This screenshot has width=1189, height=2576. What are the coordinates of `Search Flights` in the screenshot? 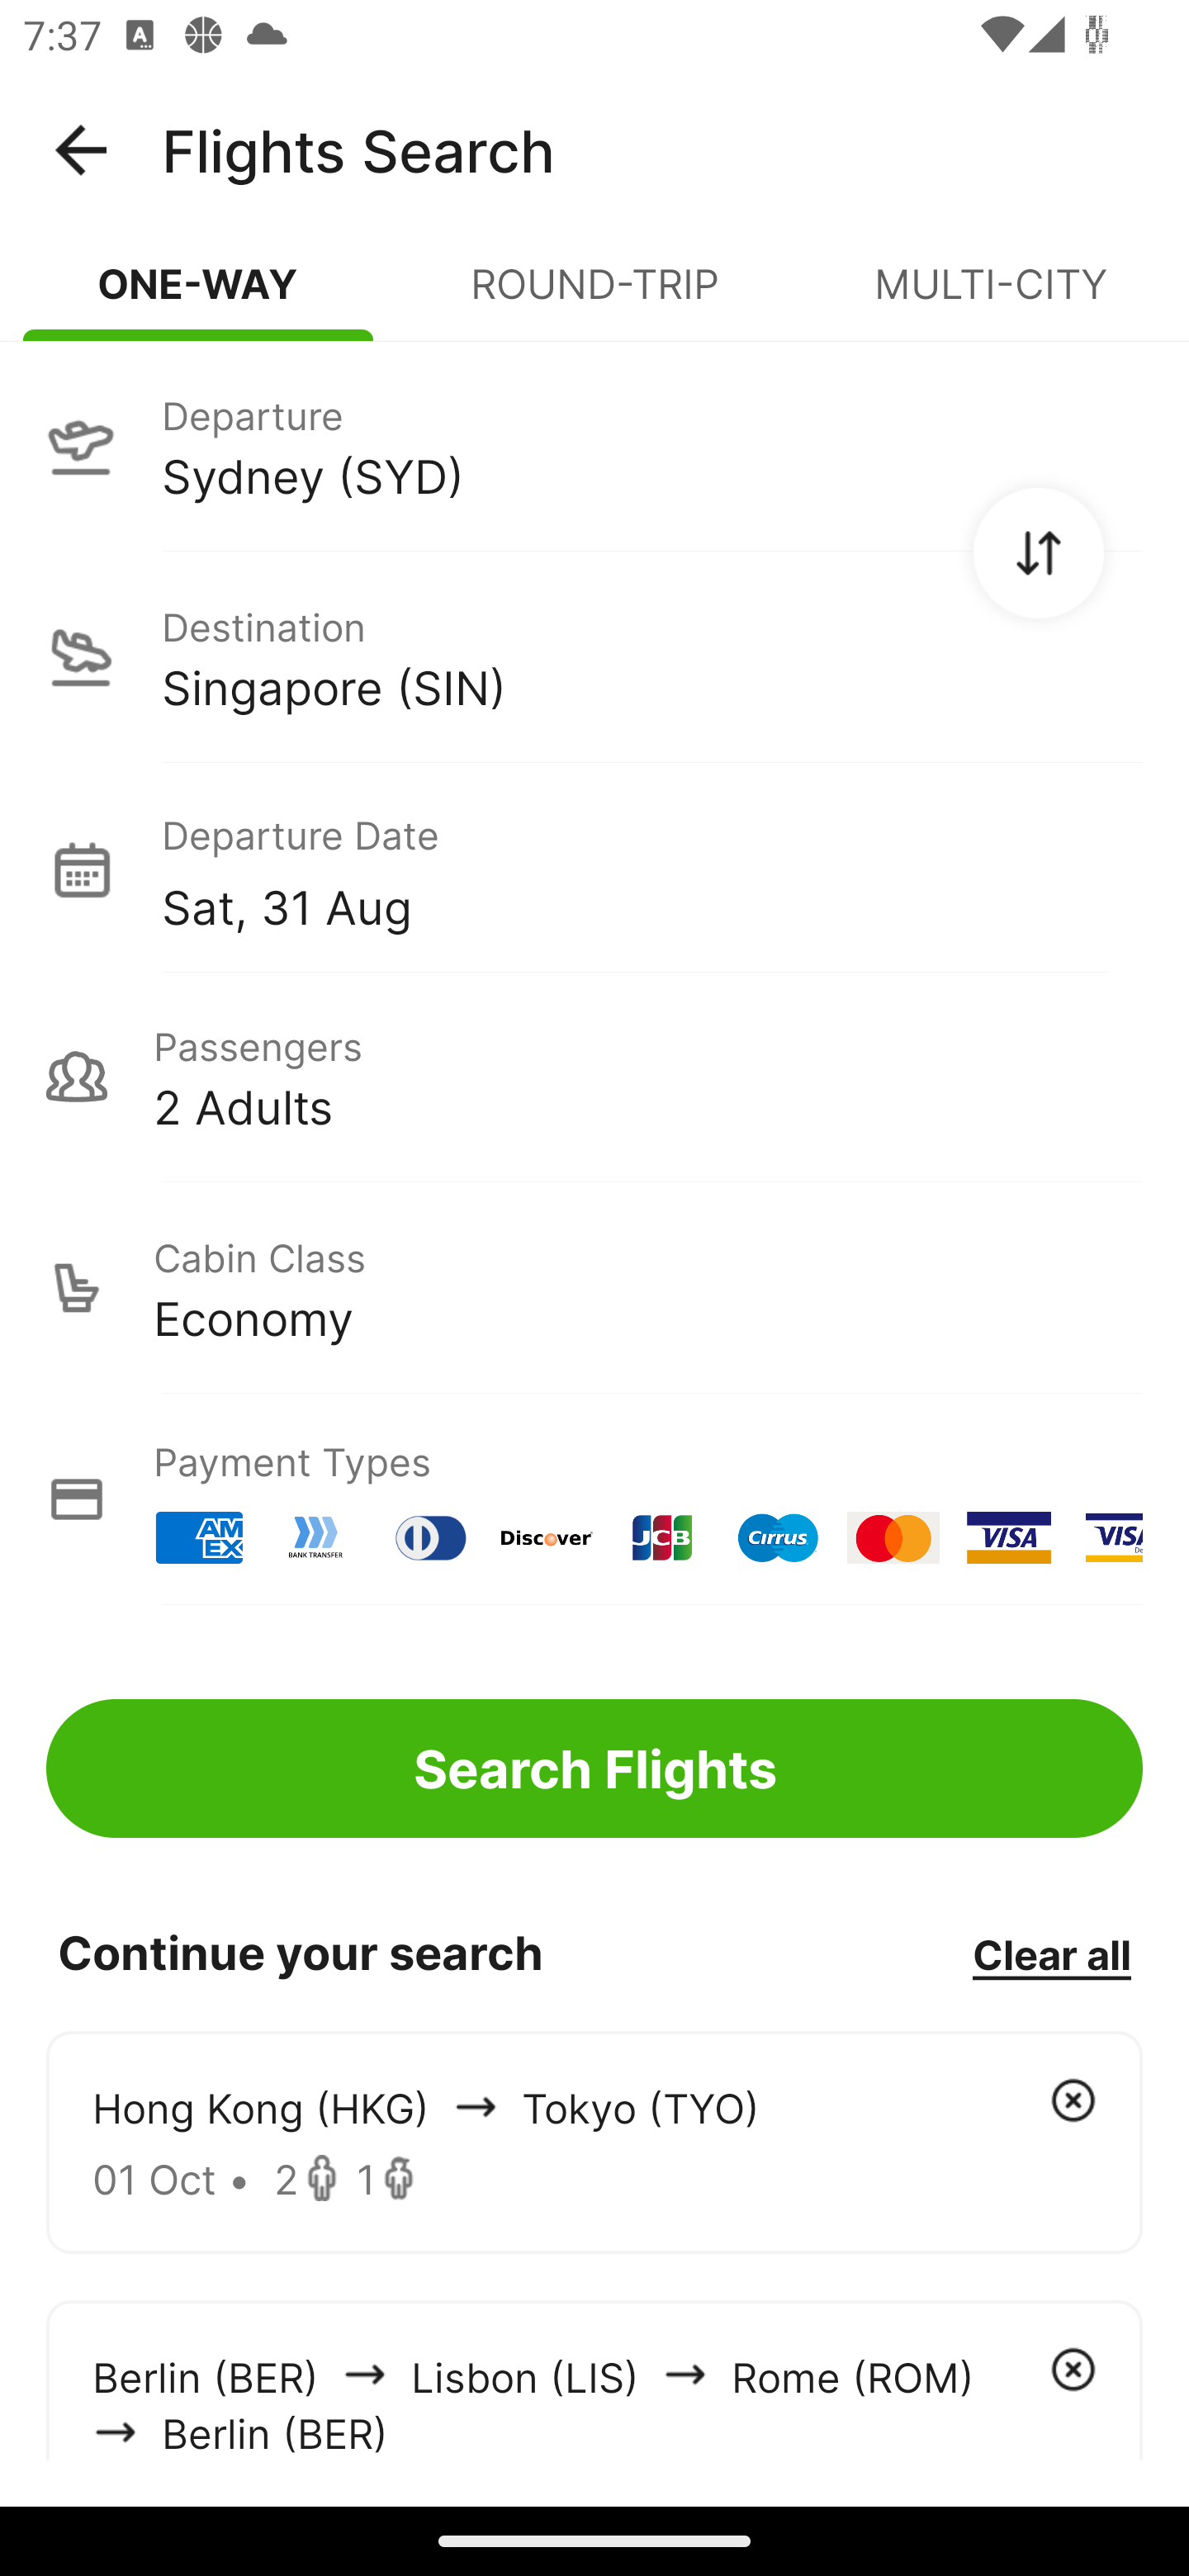 It's located at (594, 1769).